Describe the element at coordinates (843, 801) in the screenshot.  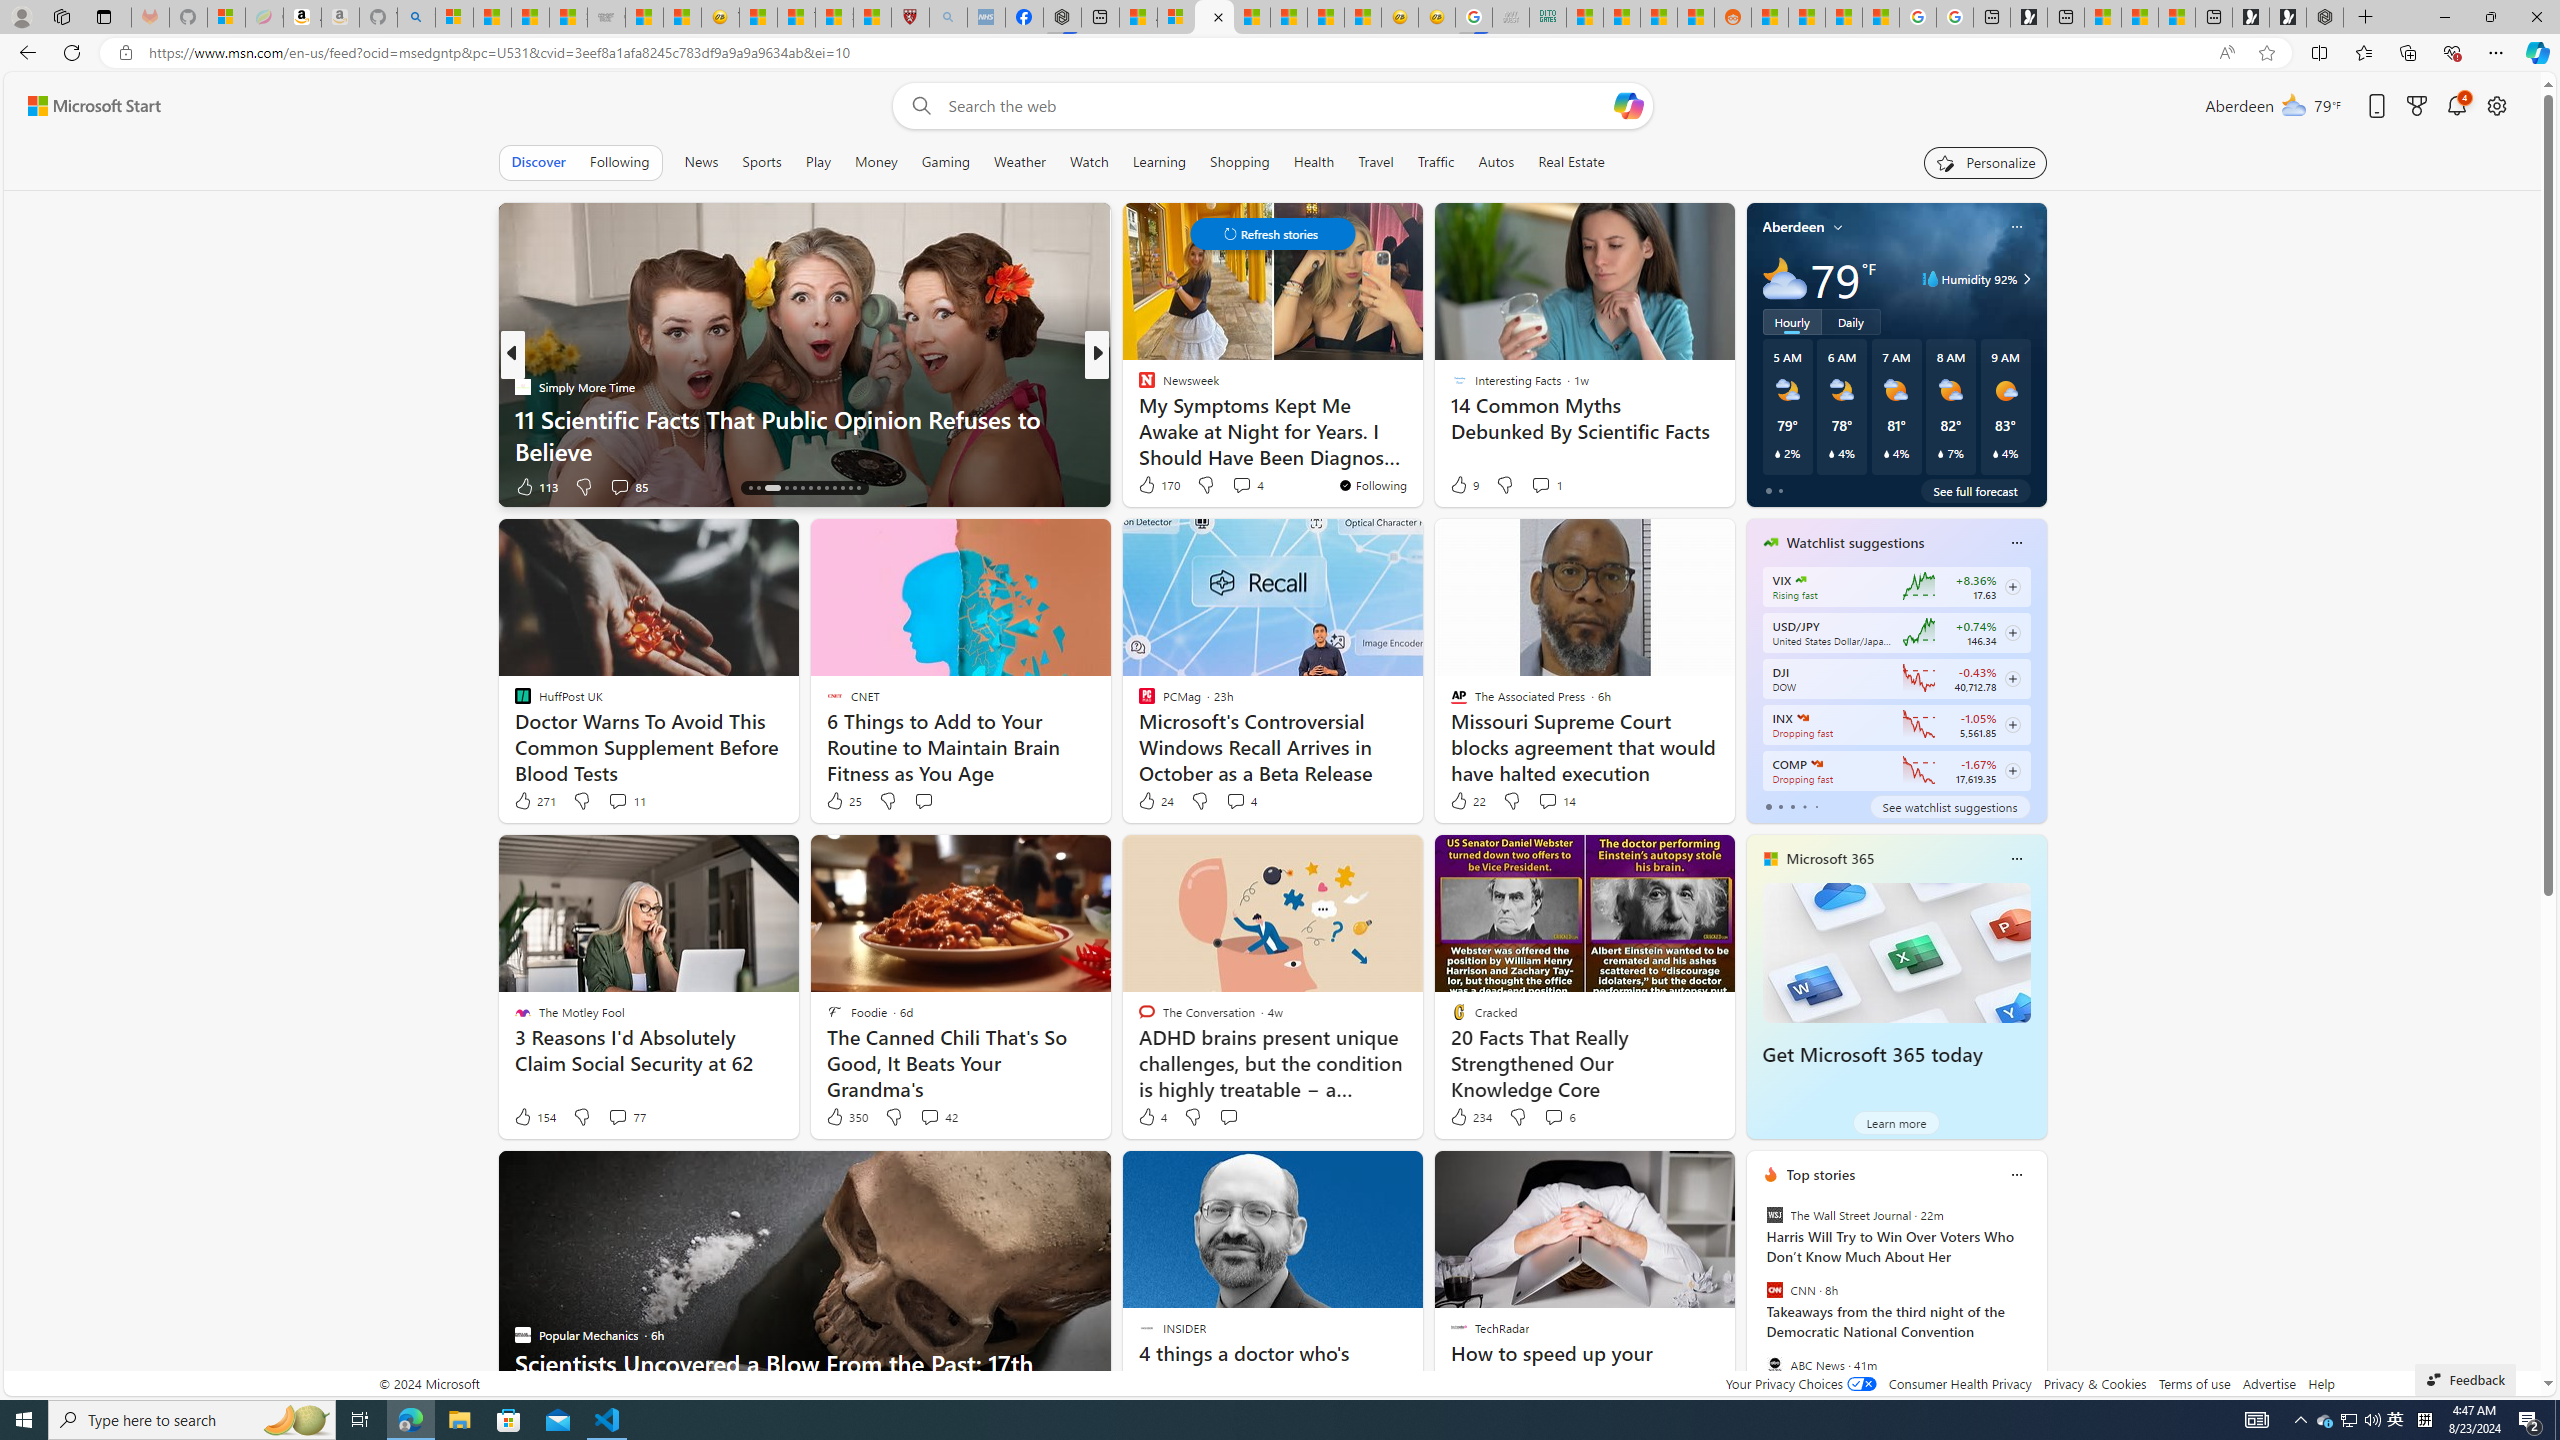
I see `25 Like` at that location.